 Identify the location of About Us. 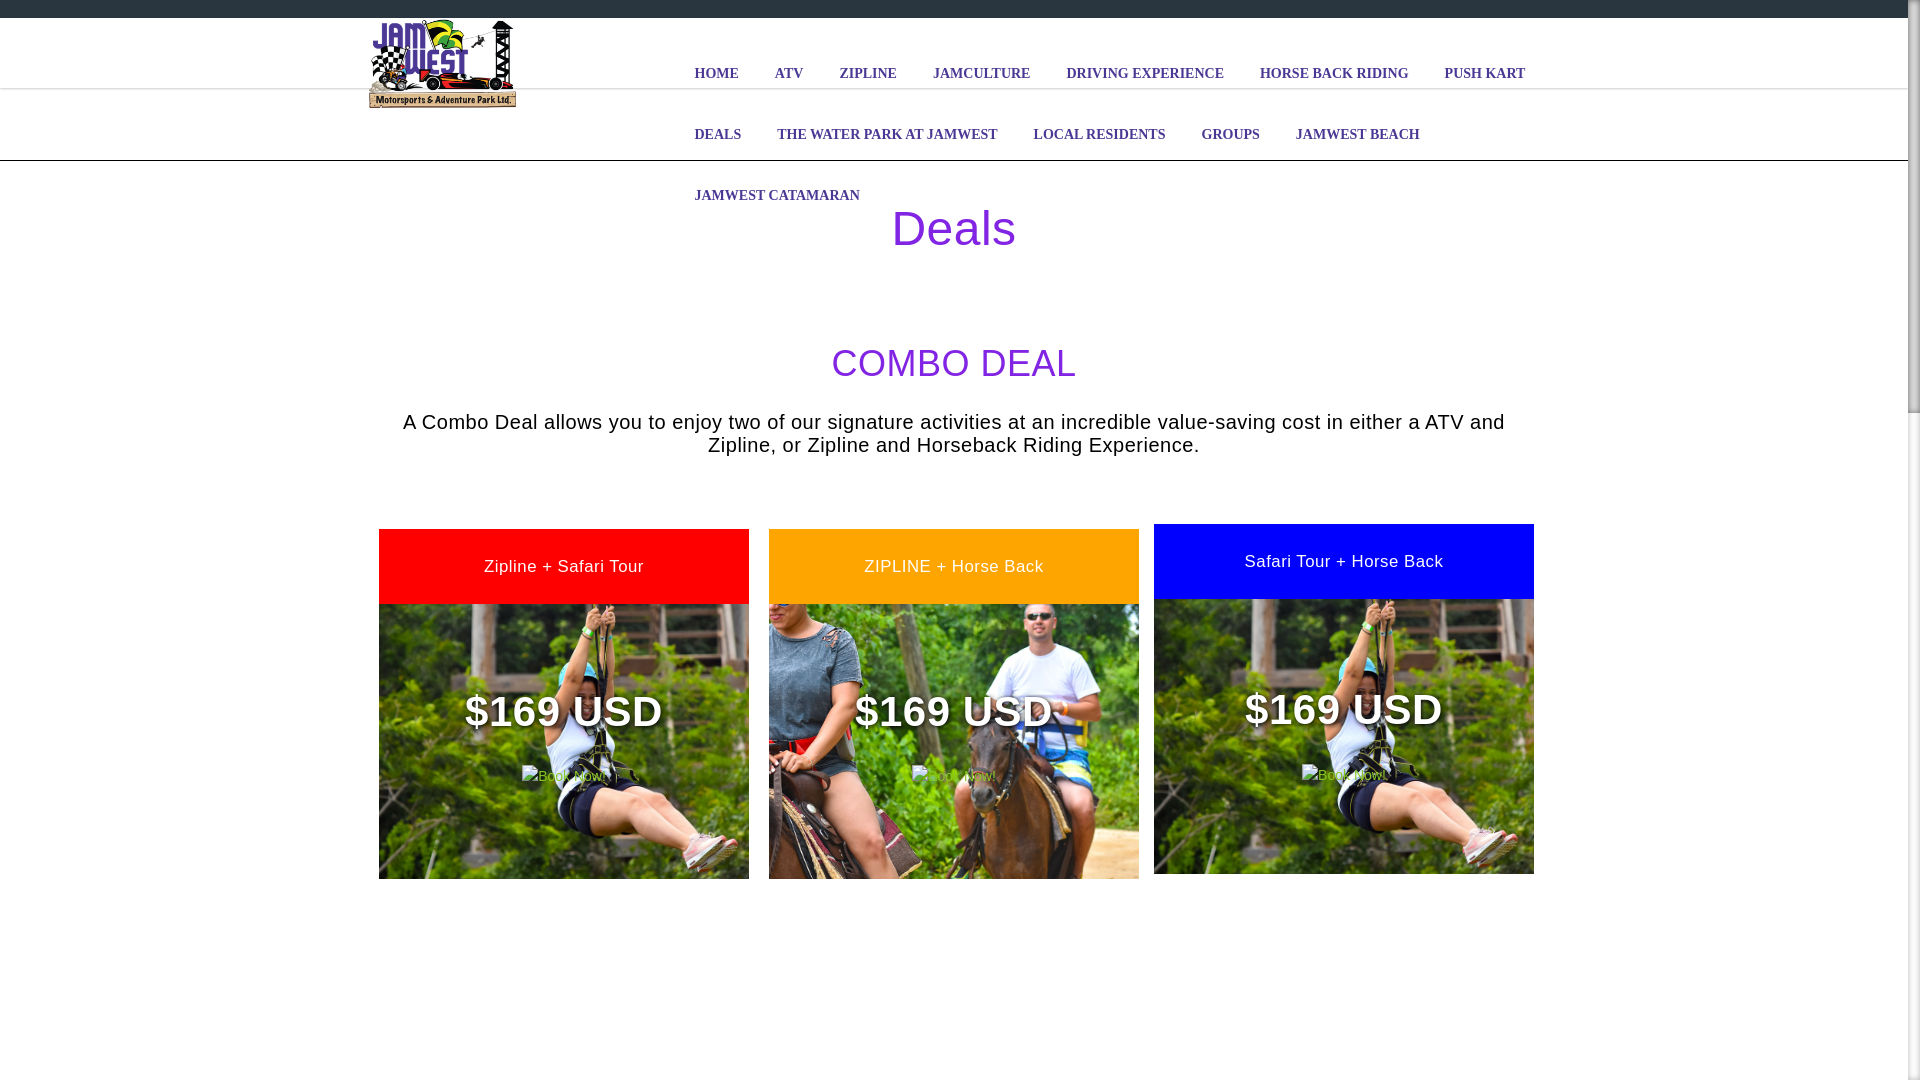
(924, 29).